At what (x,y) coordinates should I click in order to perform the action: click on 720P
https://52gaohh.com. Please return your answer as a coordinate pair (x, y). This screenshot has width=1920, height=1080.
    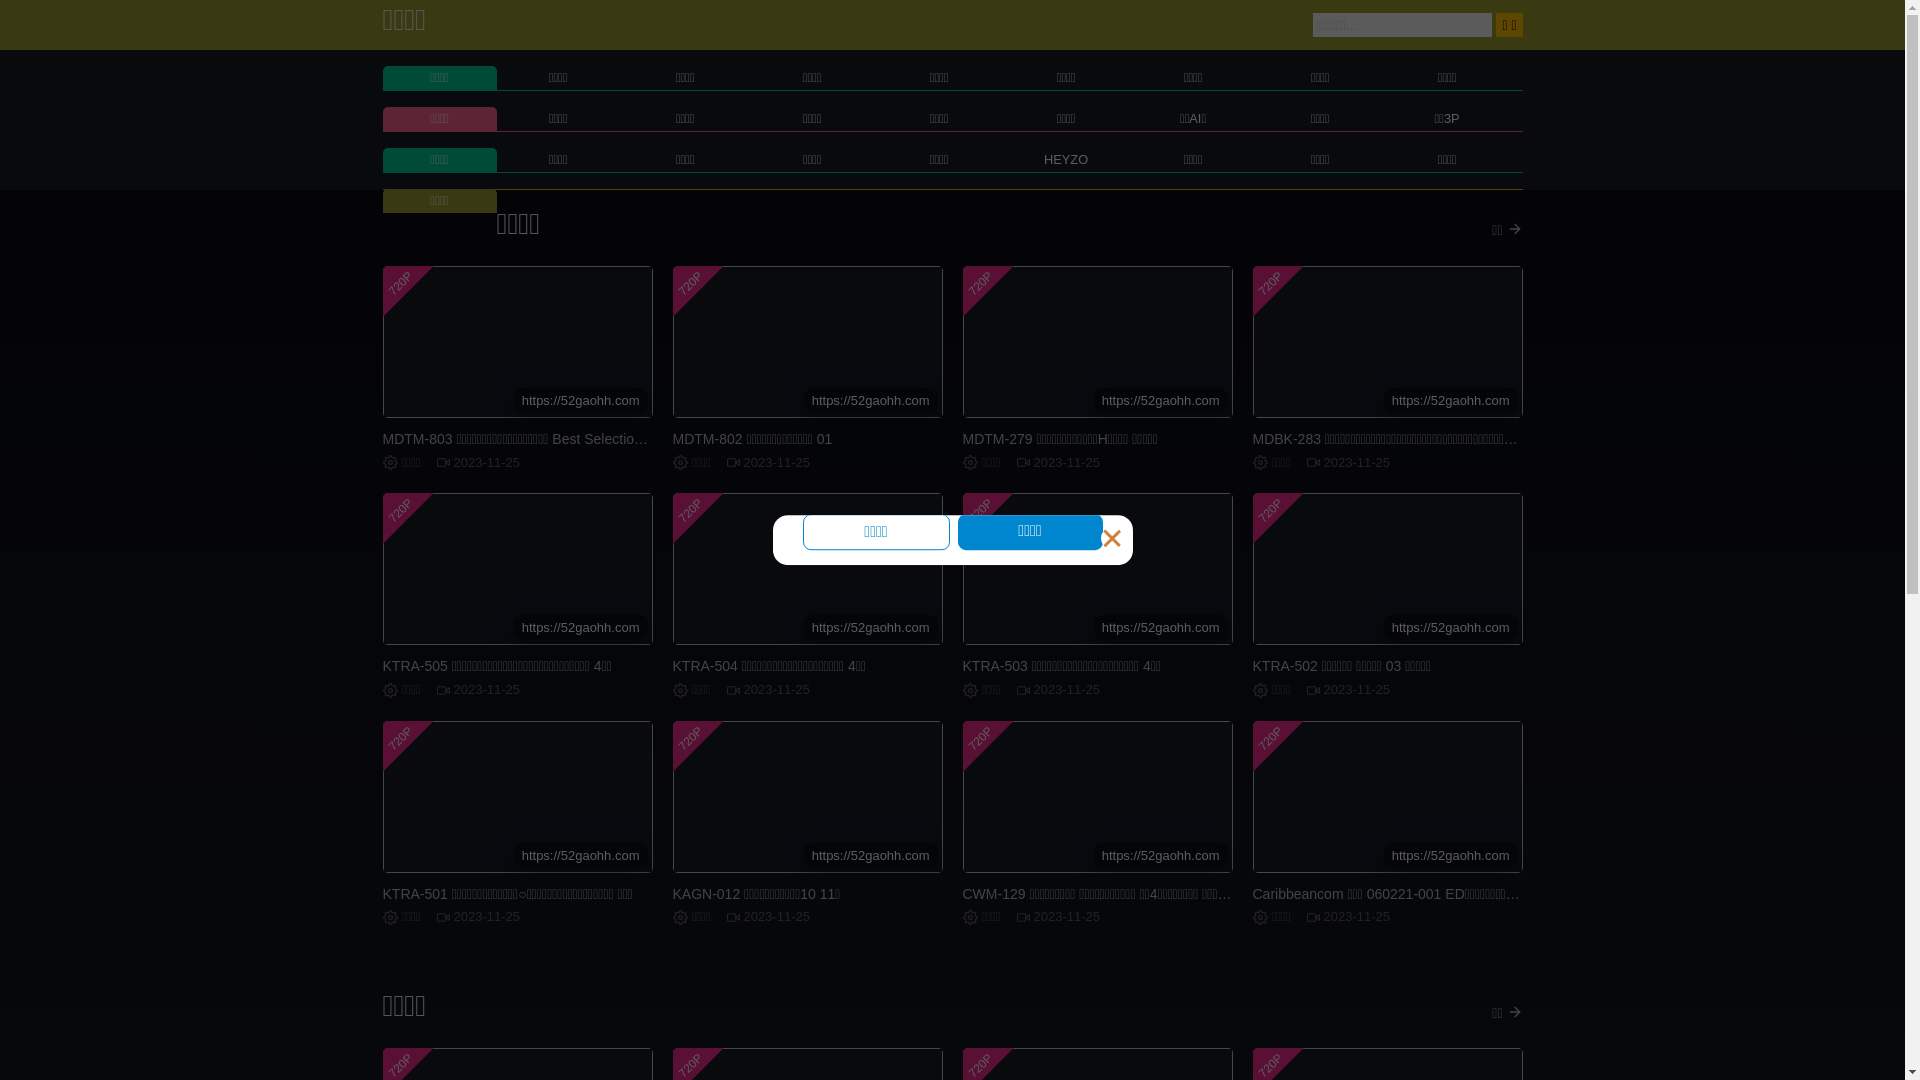
    Looking at the image, I should click on (1097, 797).